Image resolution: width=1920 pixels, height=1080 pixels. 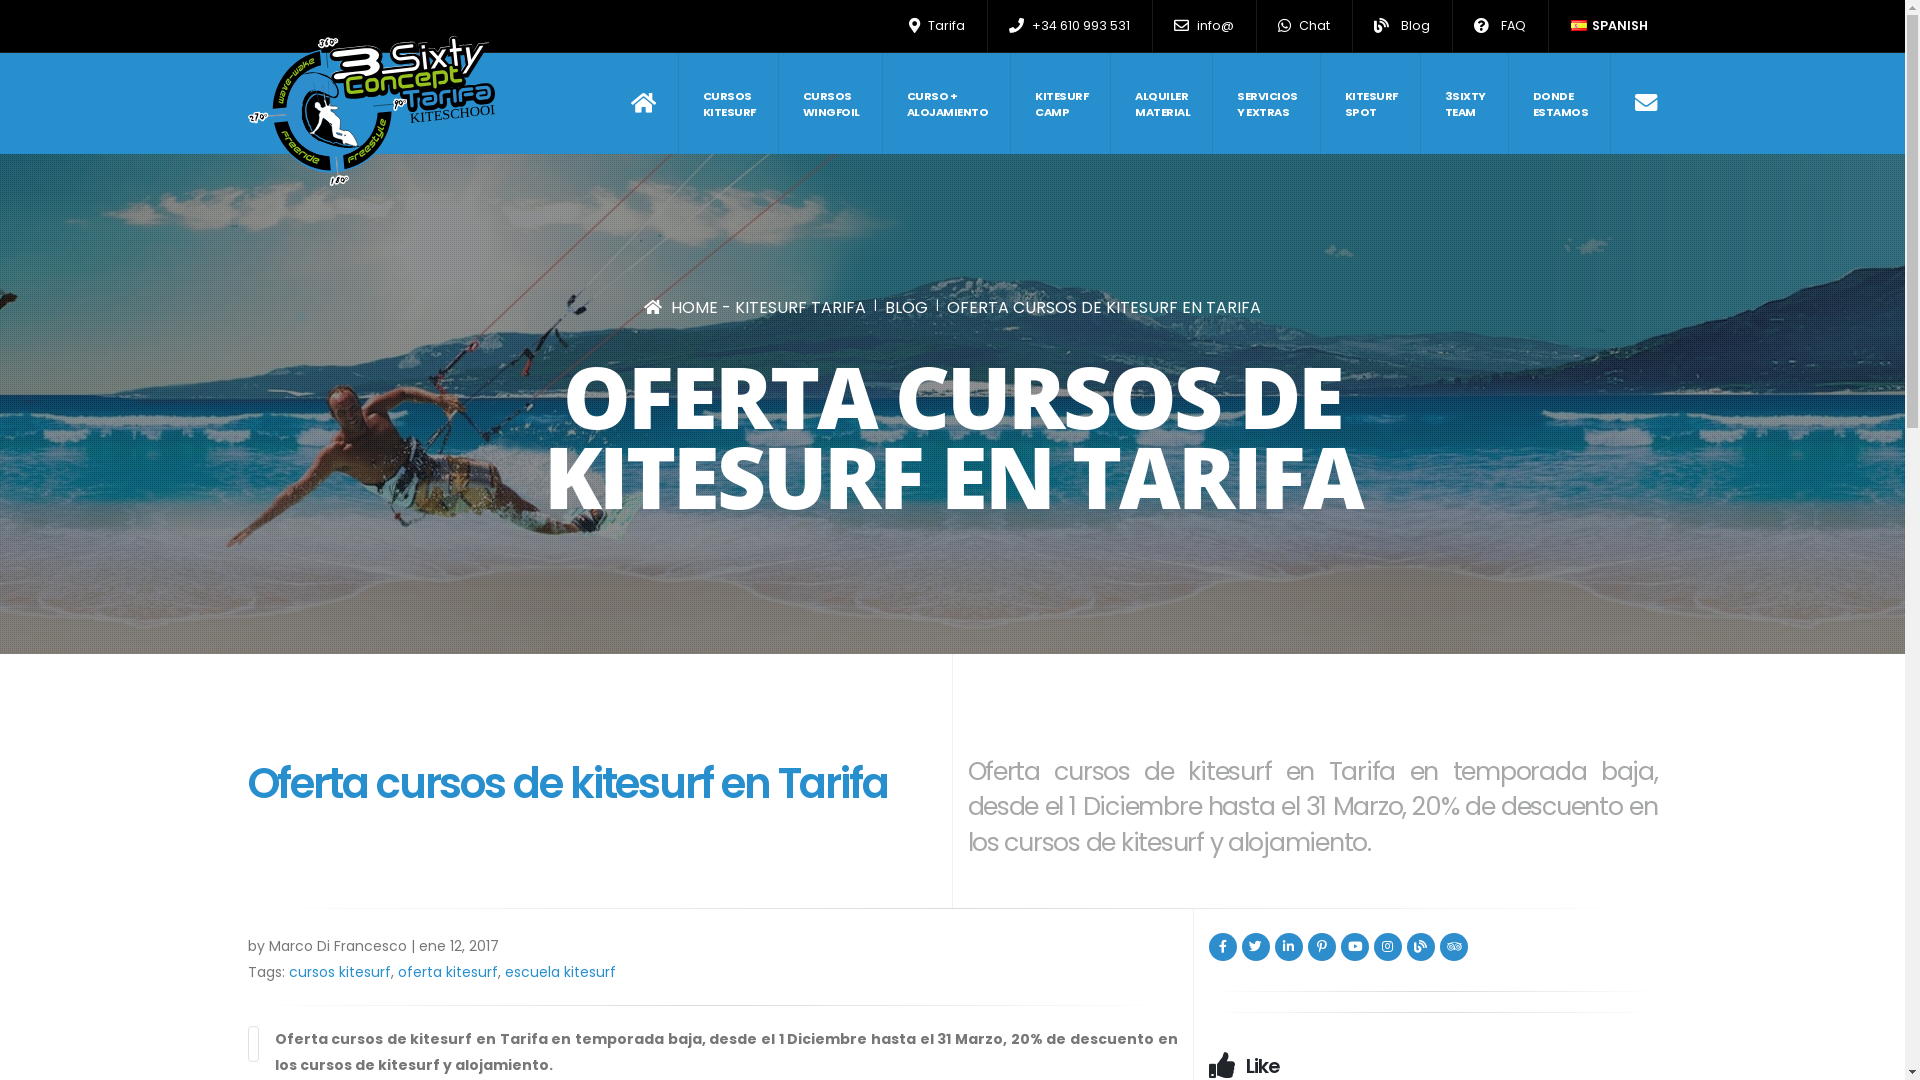 What do you see at coordinates (372, 111) in the screenshot?
I see `Home - 3Sixty Escuela Kitesurf Tarifa` at bounding box center [372, 111].